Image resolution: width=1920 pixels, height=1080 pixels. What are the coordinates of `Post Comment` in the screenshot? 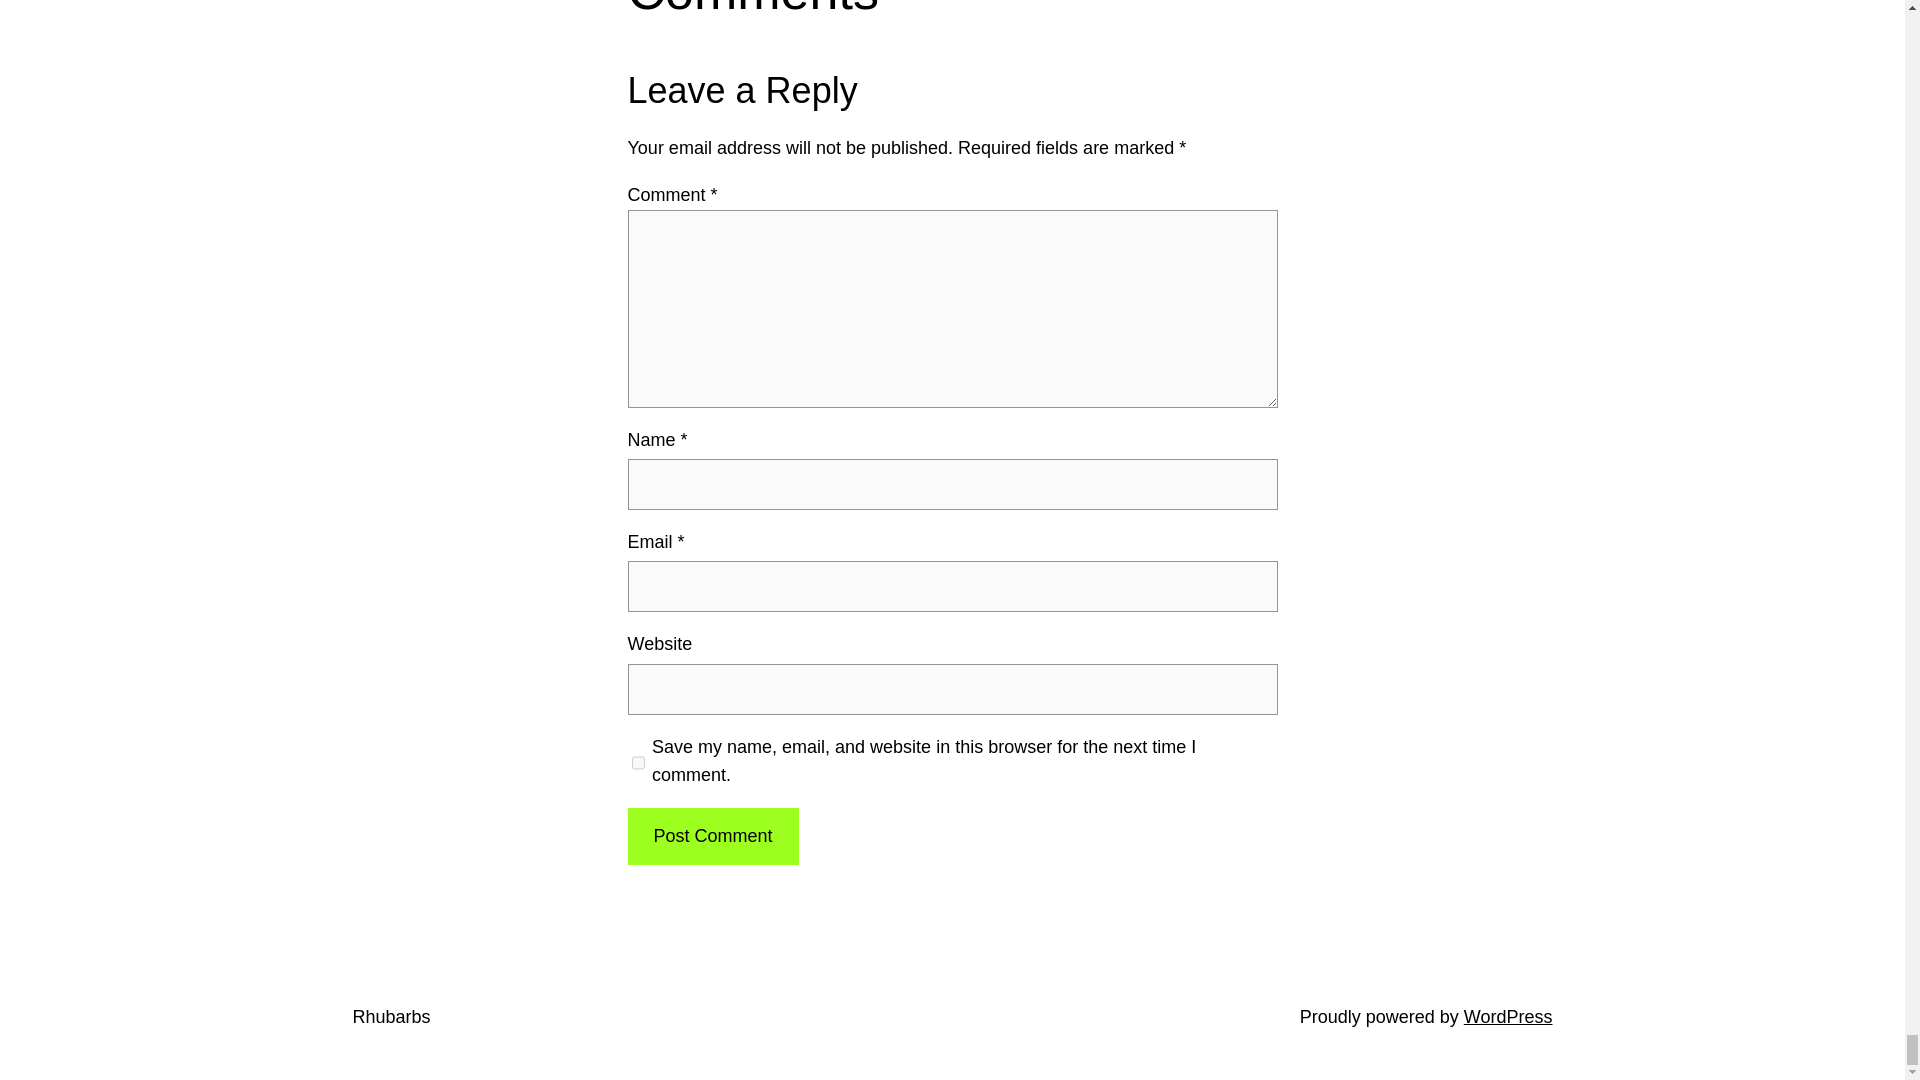 It's located at (712, 836).